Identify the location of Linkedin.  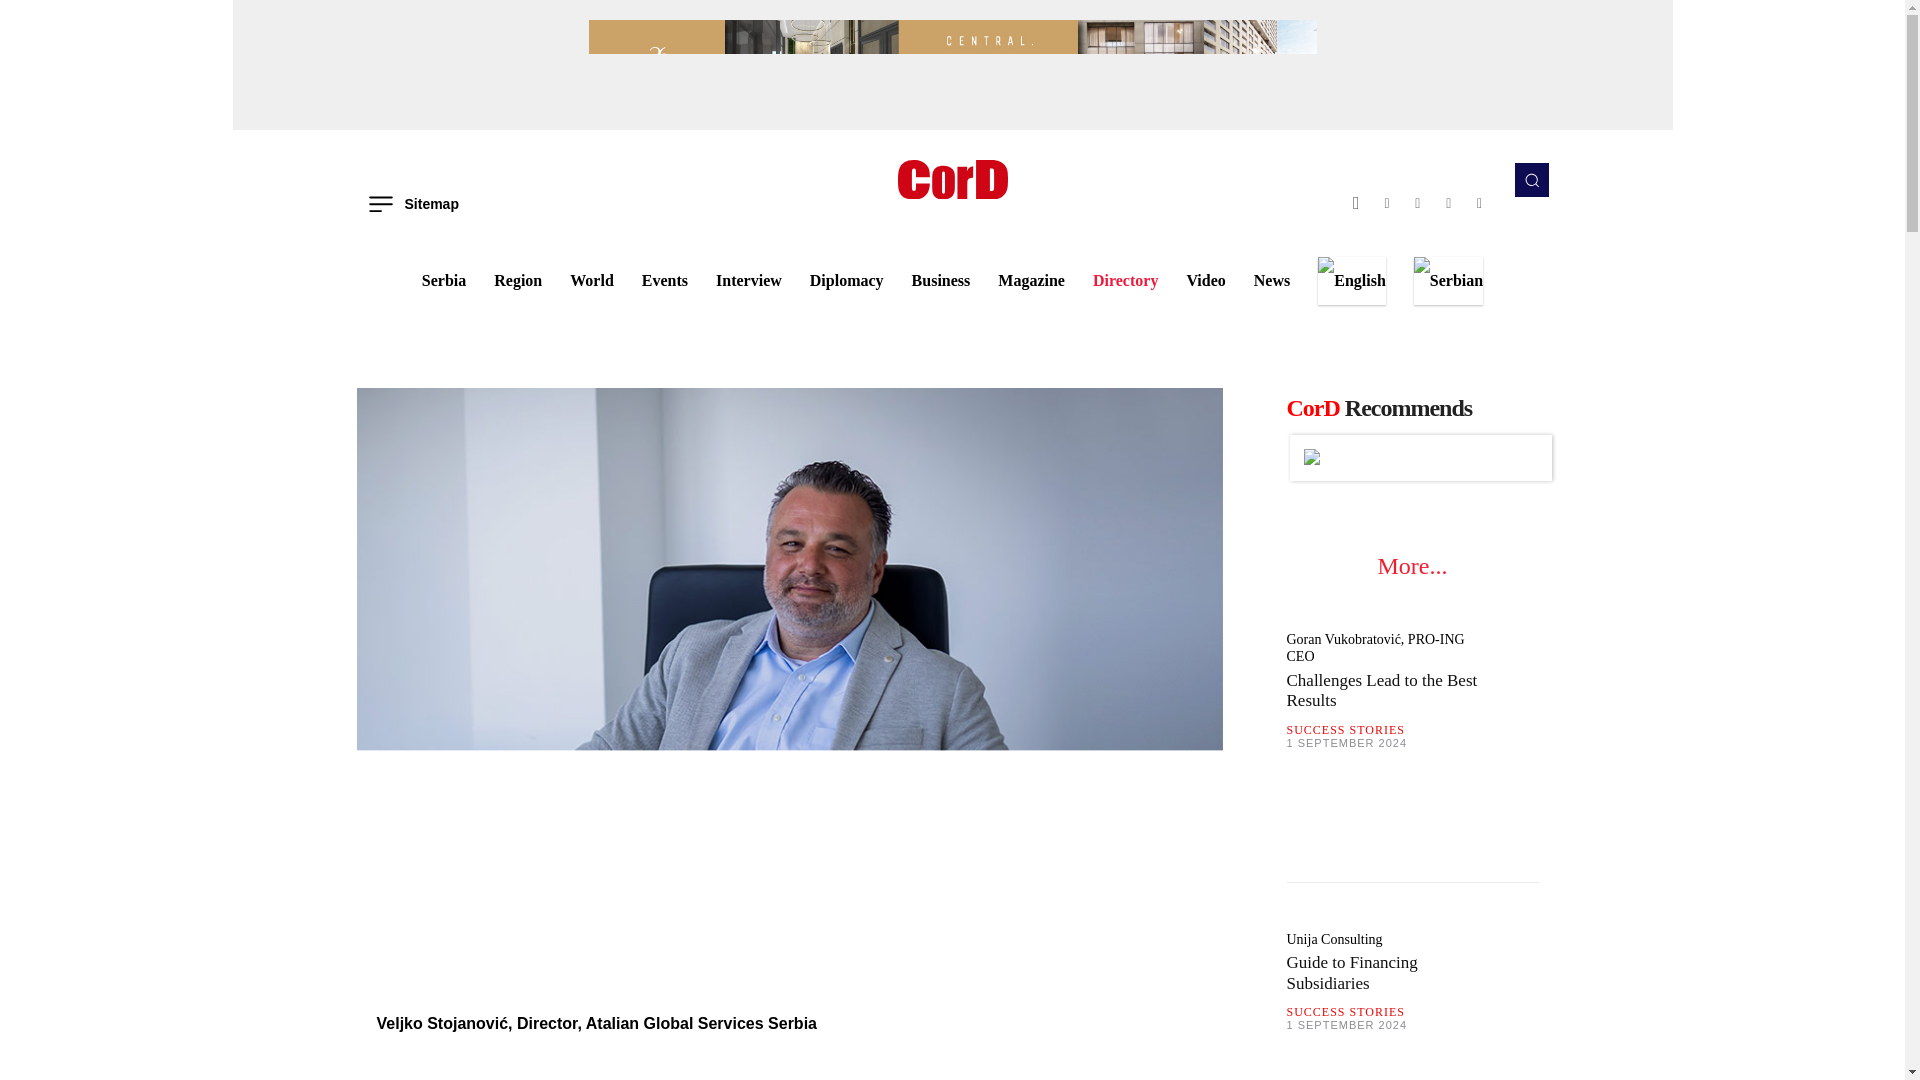
(1418, 203).